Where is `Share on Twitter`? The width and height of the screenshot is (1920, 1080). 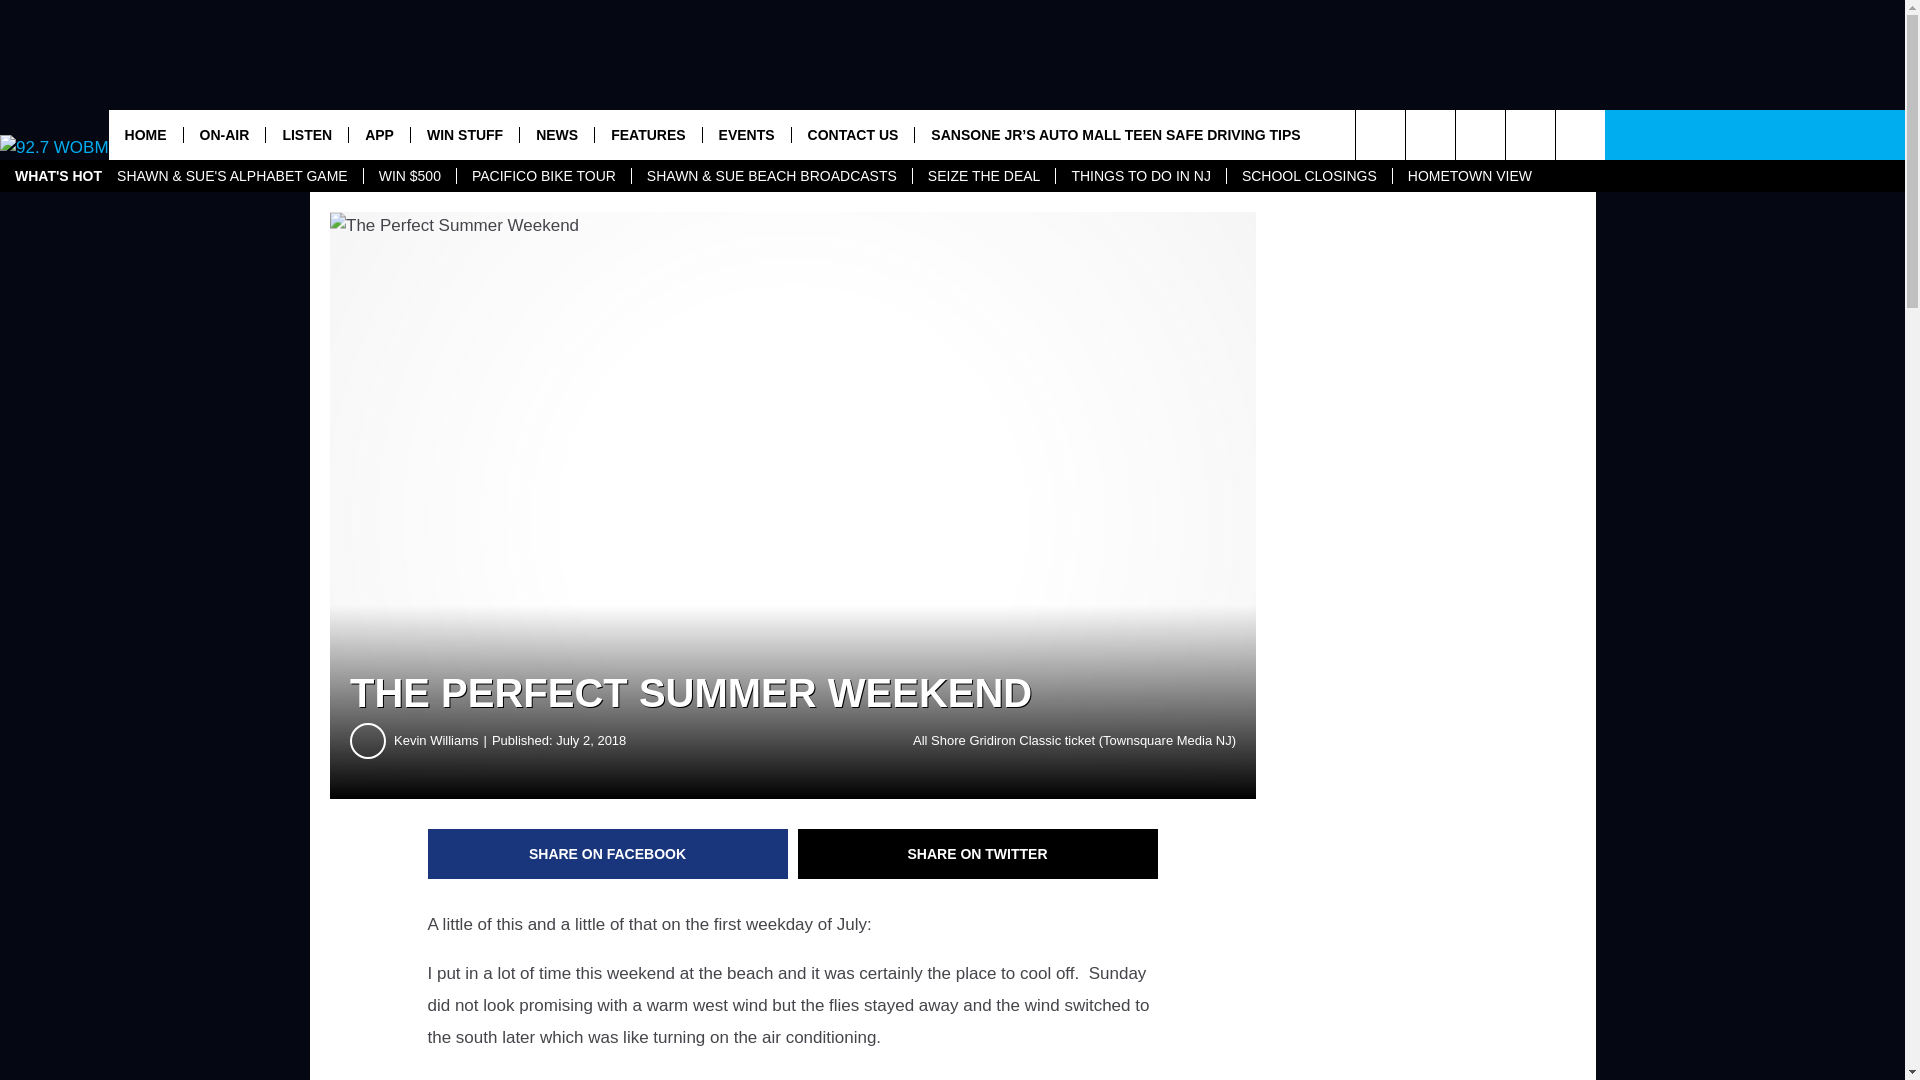 Share on Twitter is located at coordinates (978, 854).